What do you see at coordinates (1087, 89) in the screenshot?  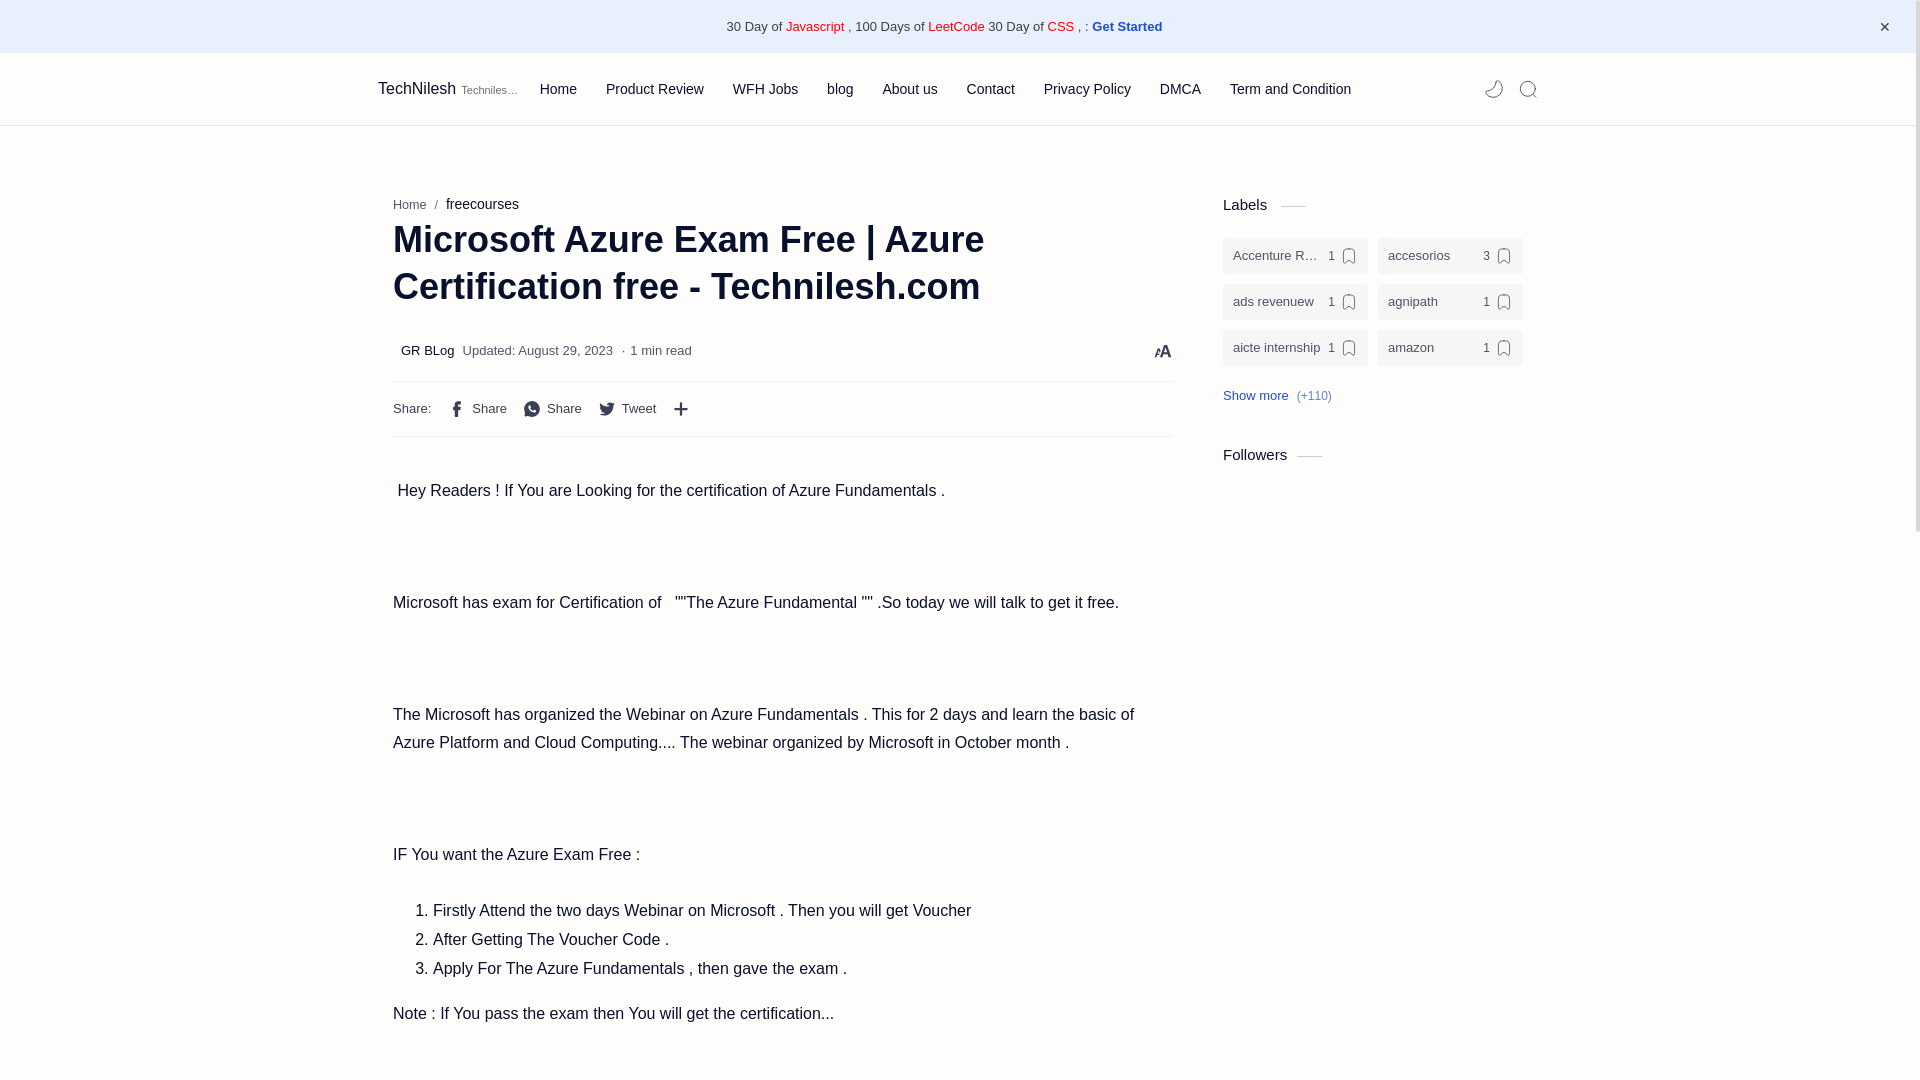 I see `Privacy Policy` at bounding box center [1087, 89].